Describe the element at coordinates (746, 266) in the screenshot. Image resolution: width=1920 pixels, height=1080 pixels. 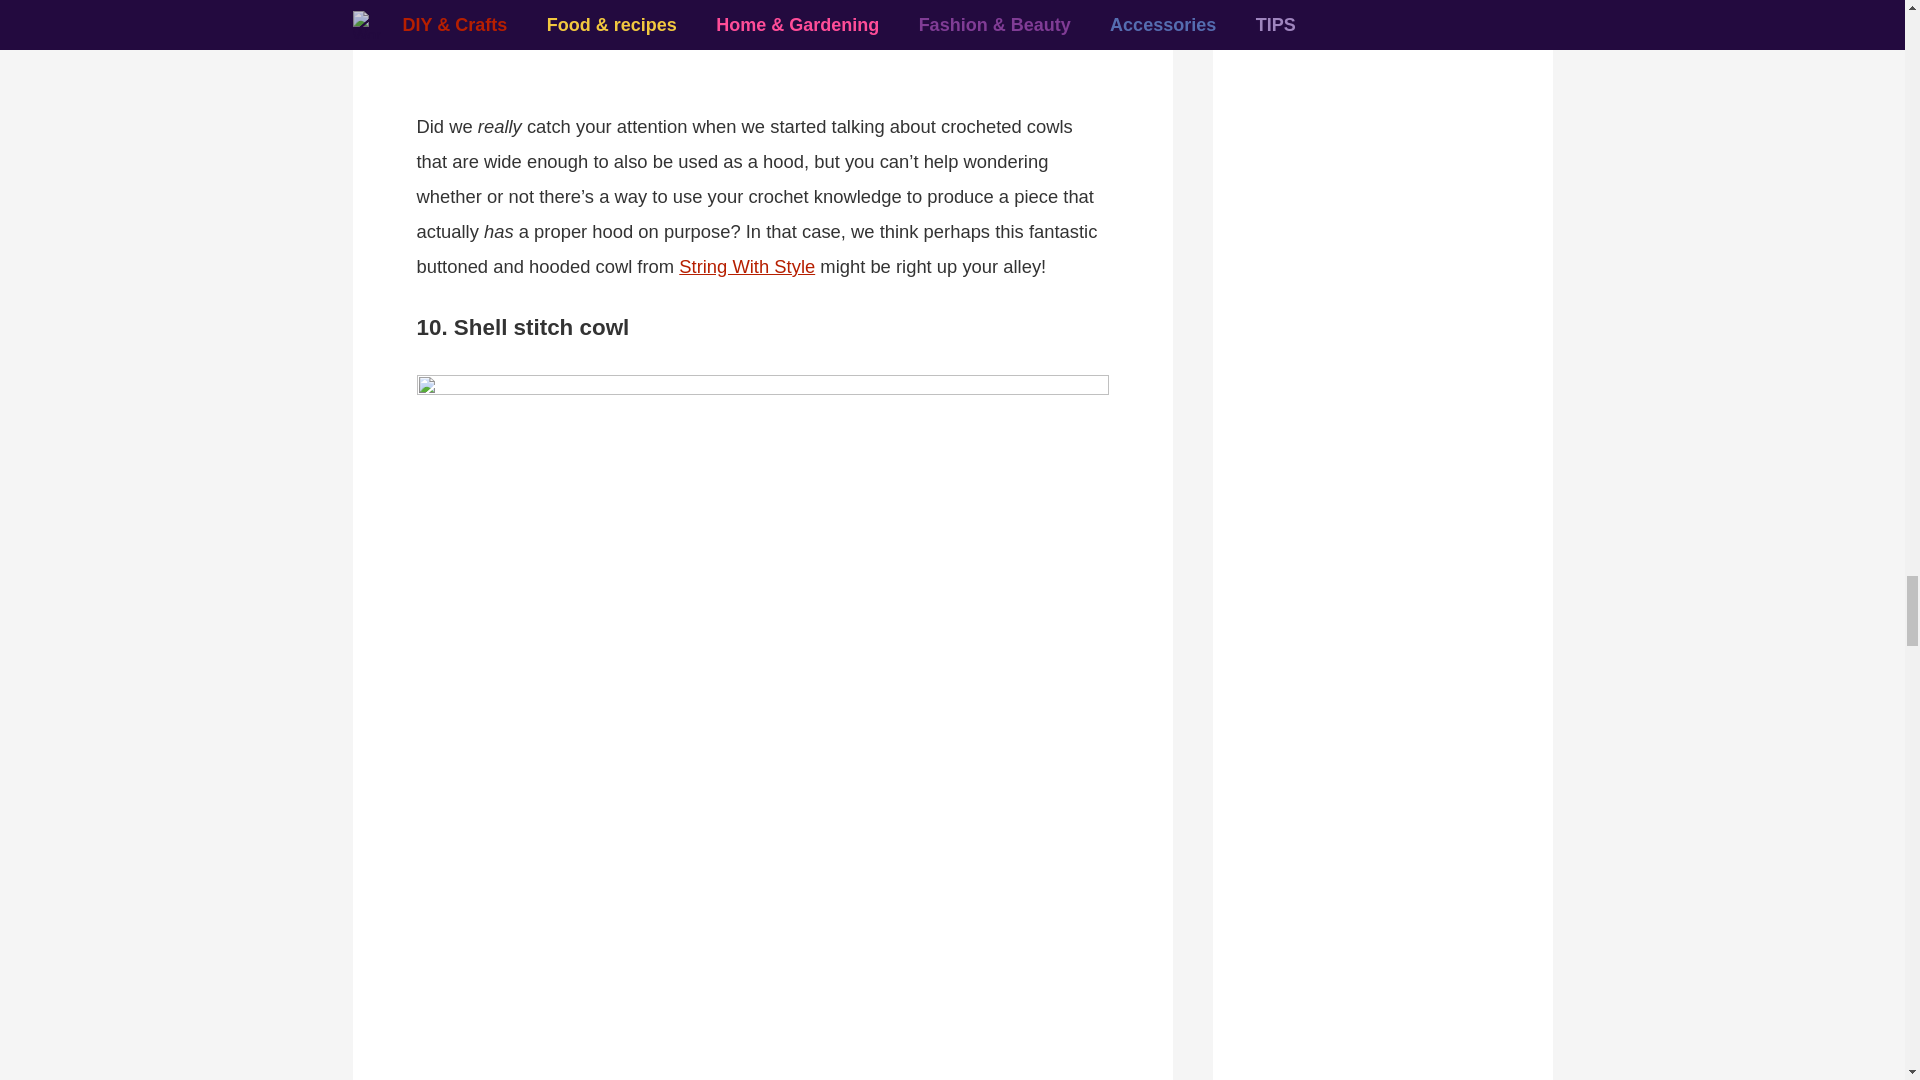
I see `String With Style` at that location.